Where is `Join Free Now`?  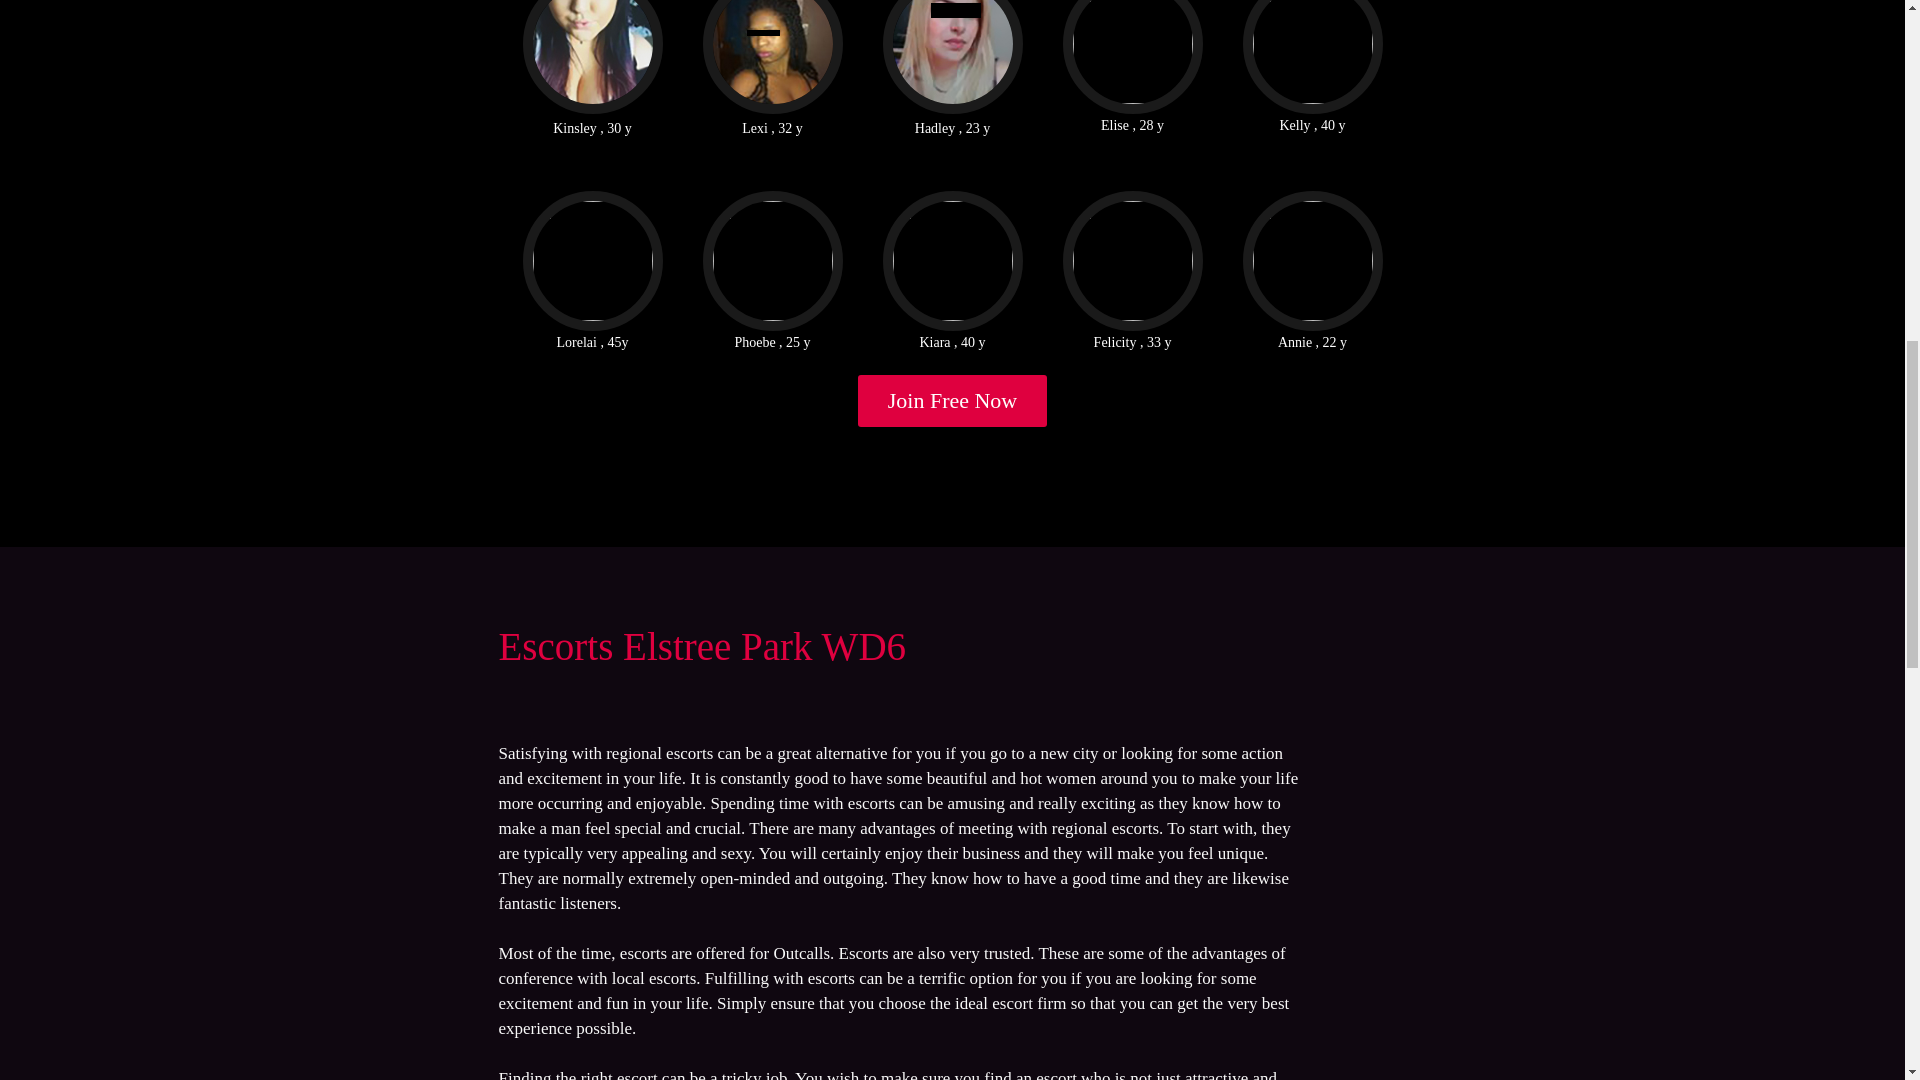 Join Free Now is located at coordinates (953, 400).